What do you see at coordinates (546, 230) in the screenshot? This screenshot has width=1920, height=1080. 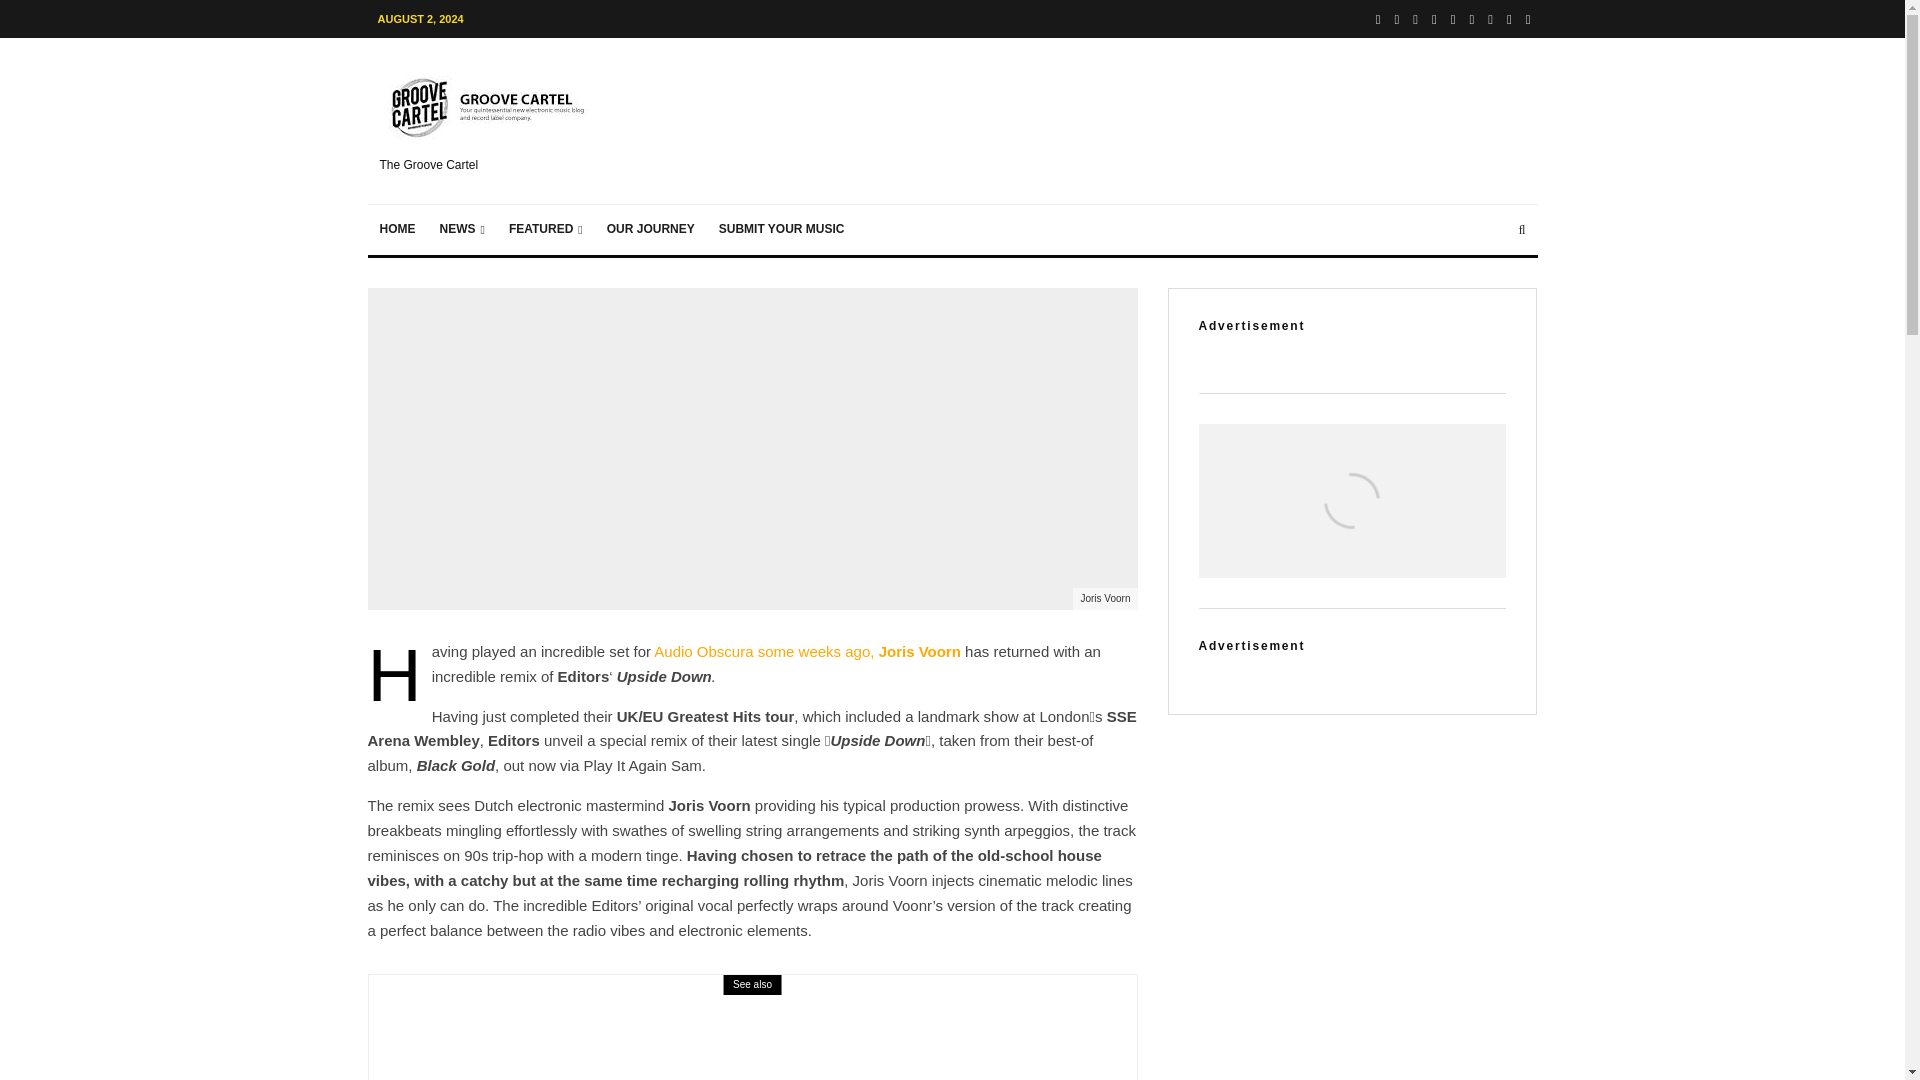 I see `FEATURED` at bounding box center [546, 230].